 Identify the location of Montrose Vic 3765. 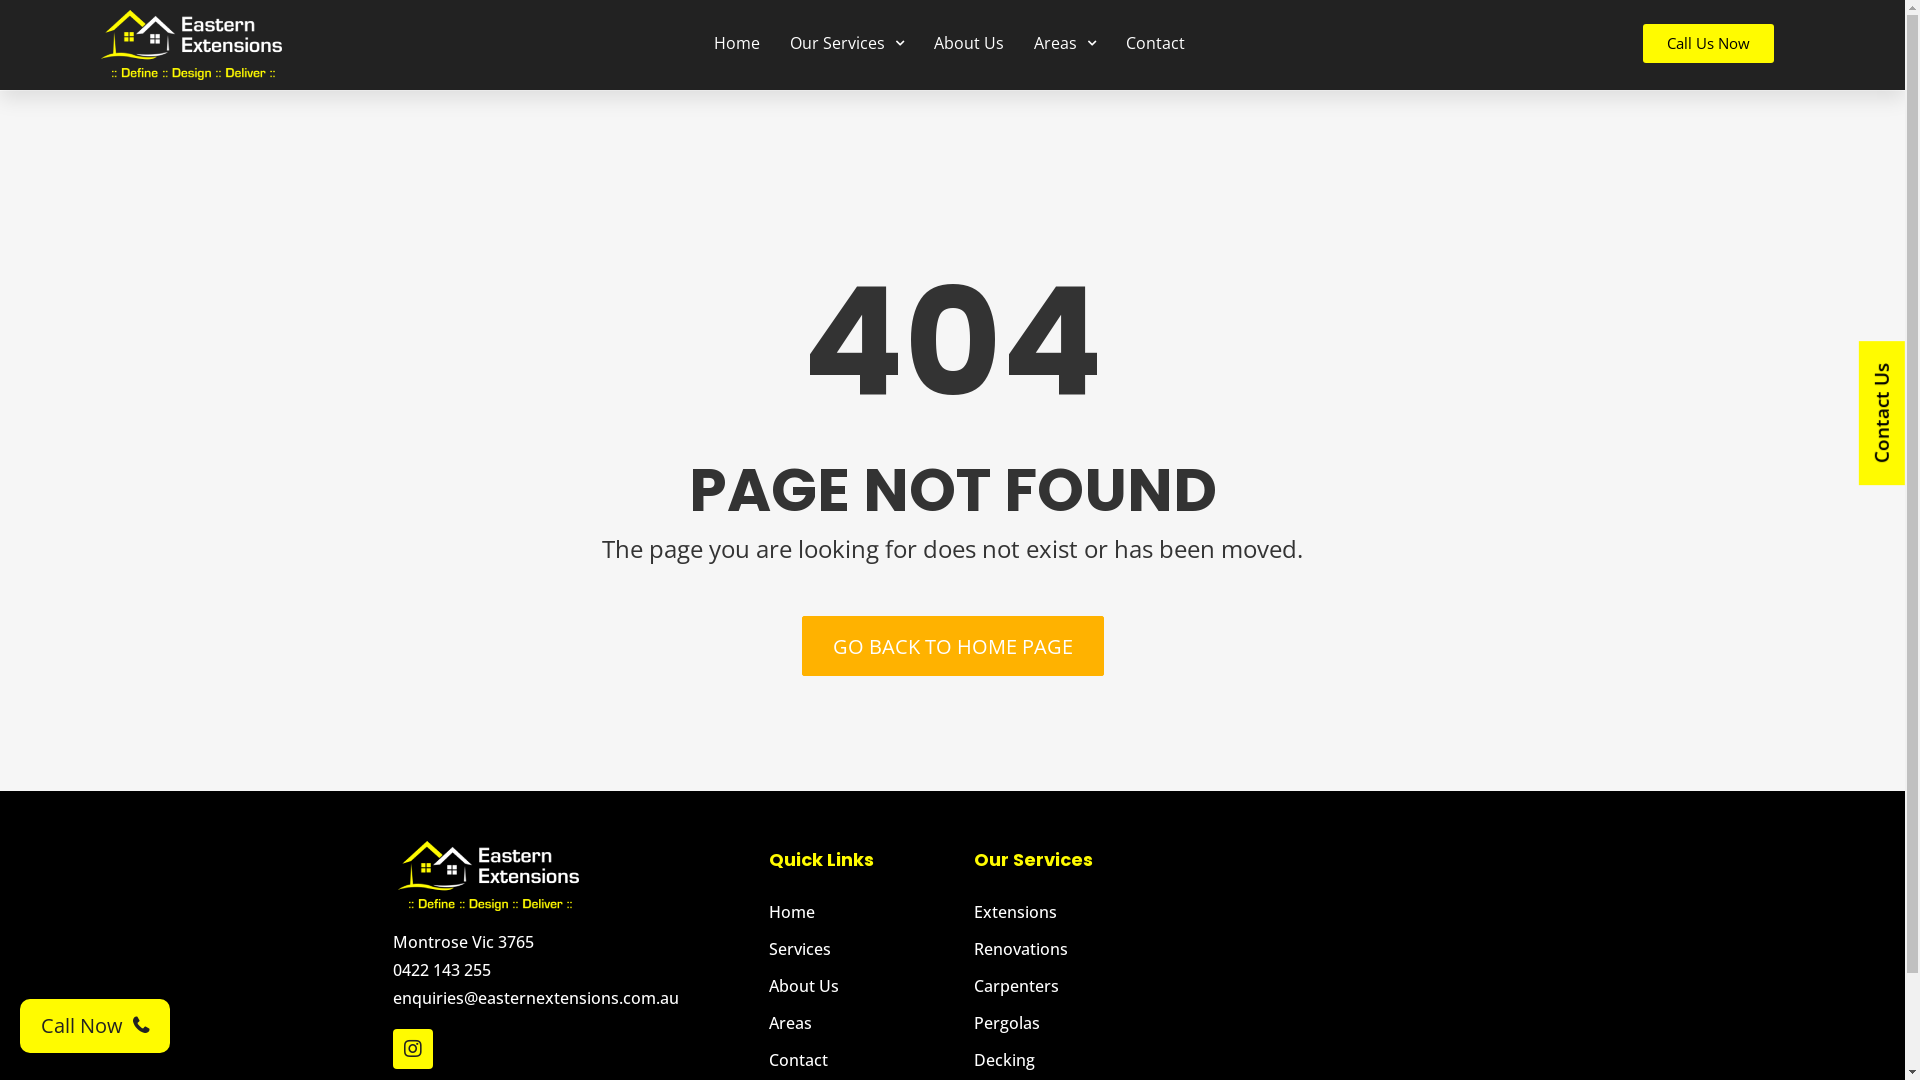
(1351, 954).